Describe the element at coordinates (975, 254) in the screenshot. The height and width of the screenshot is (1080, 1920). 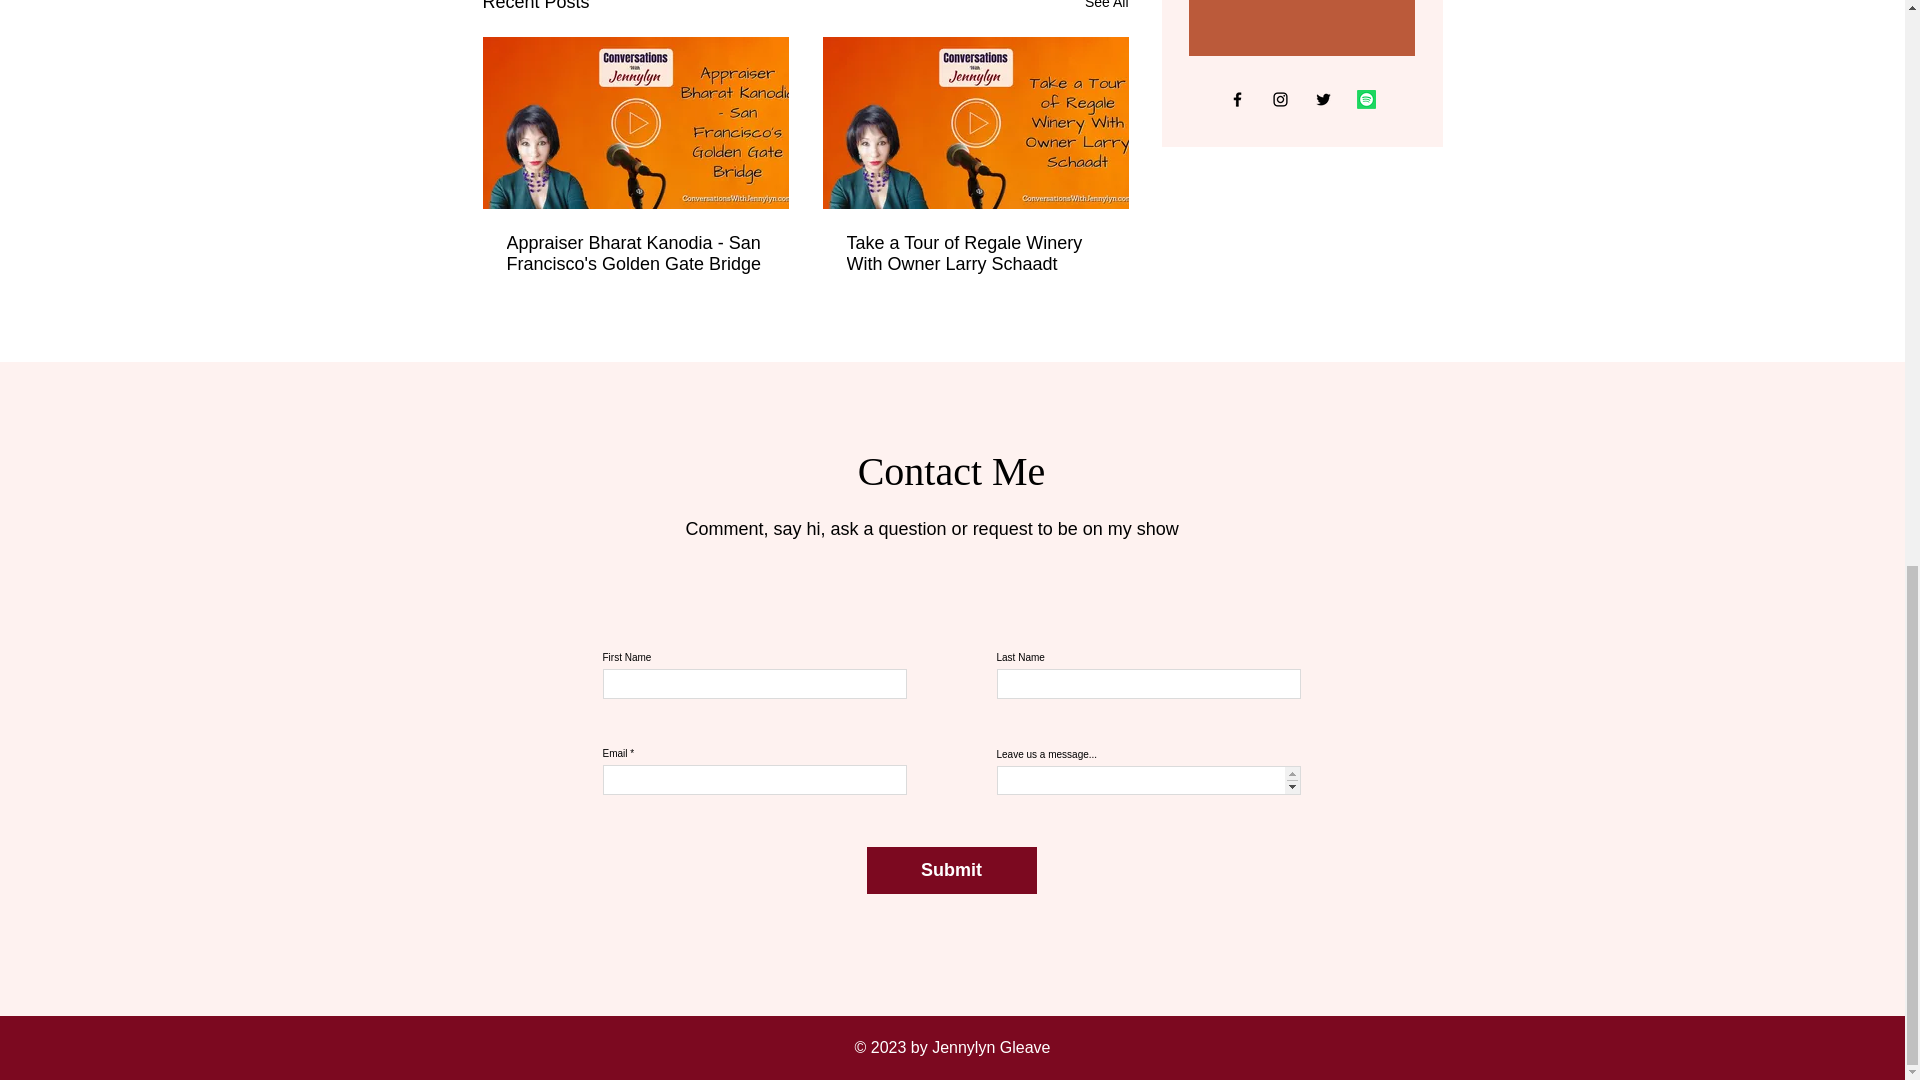
I see `Take a Tour of Regale Winery With Owner Larry Schaadt` at that location.